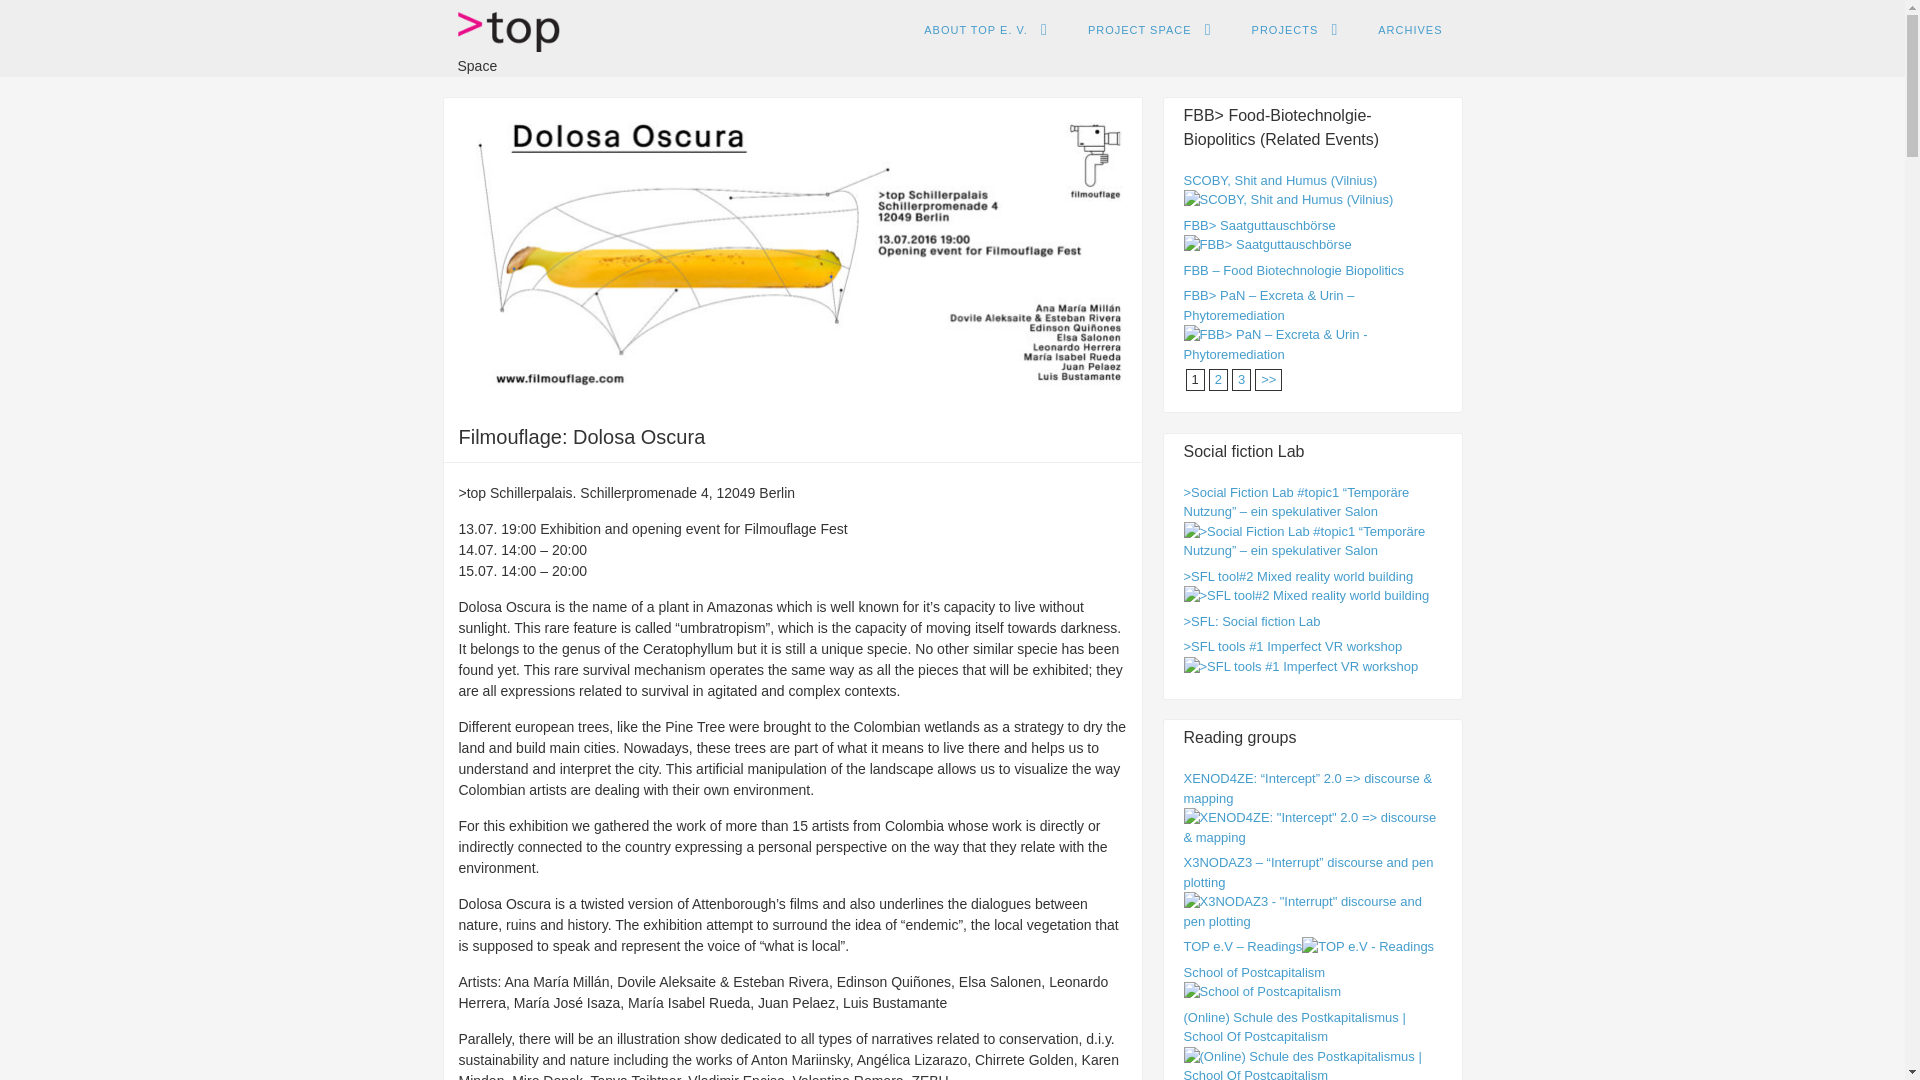  I want to click on X3NODAZ3 - "Interrupt" discourse and pen plotting, so click(1312, 920).